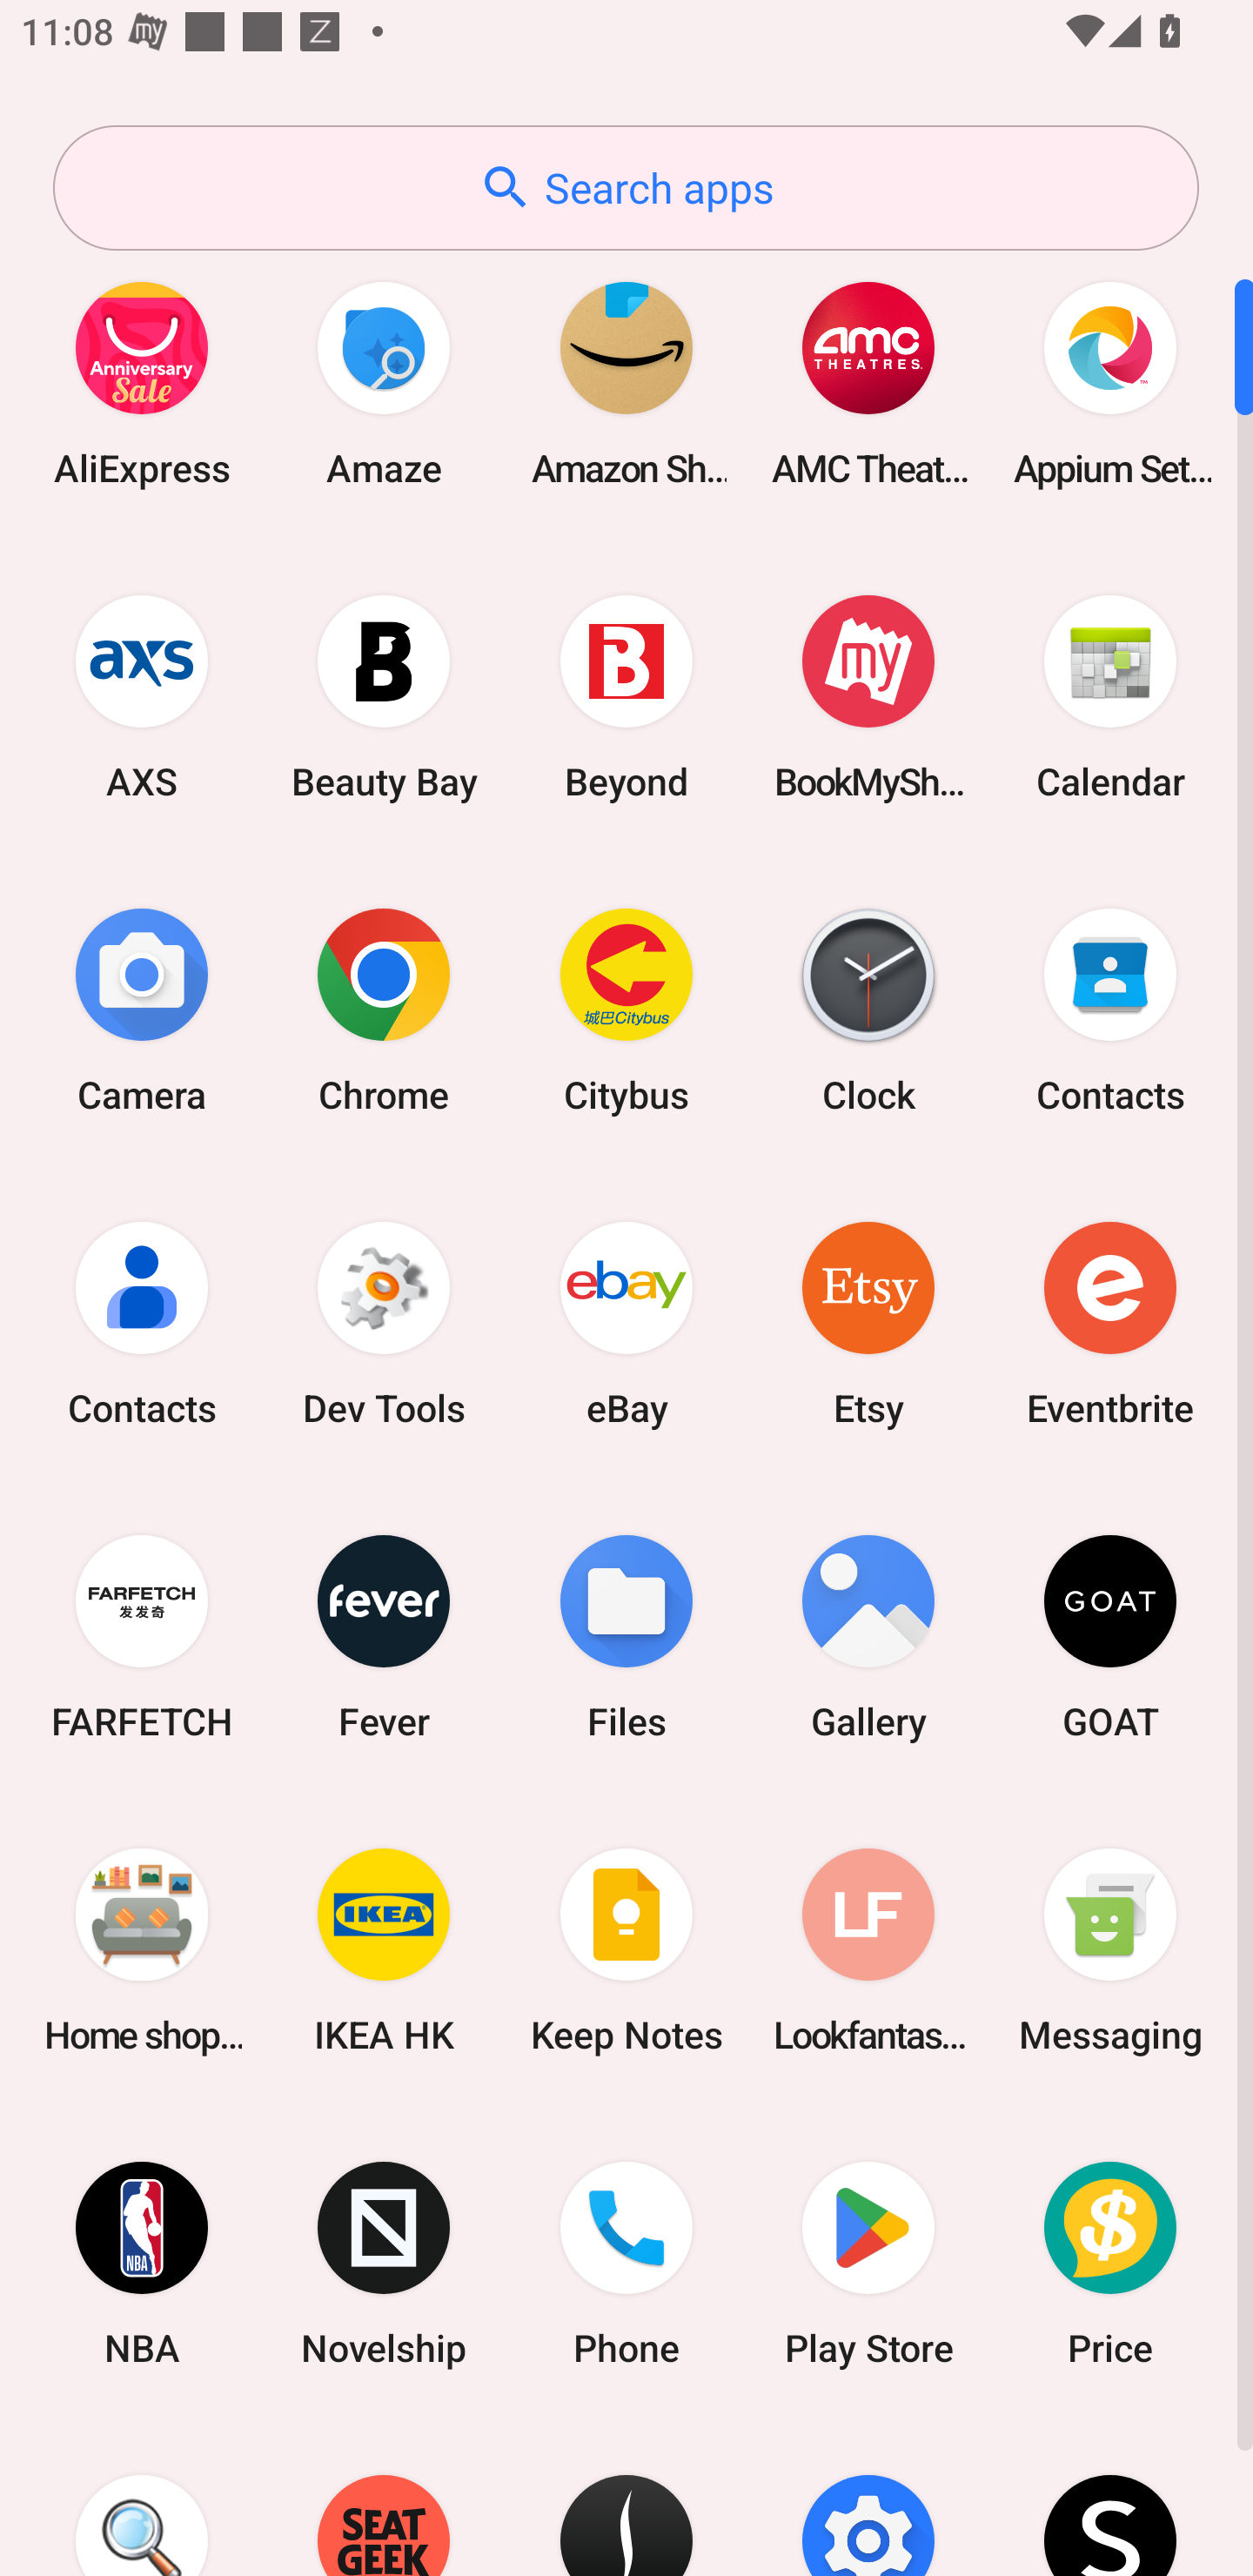 The image size is (1253, 2576). I want to click on Fever, so click(384, 1636).